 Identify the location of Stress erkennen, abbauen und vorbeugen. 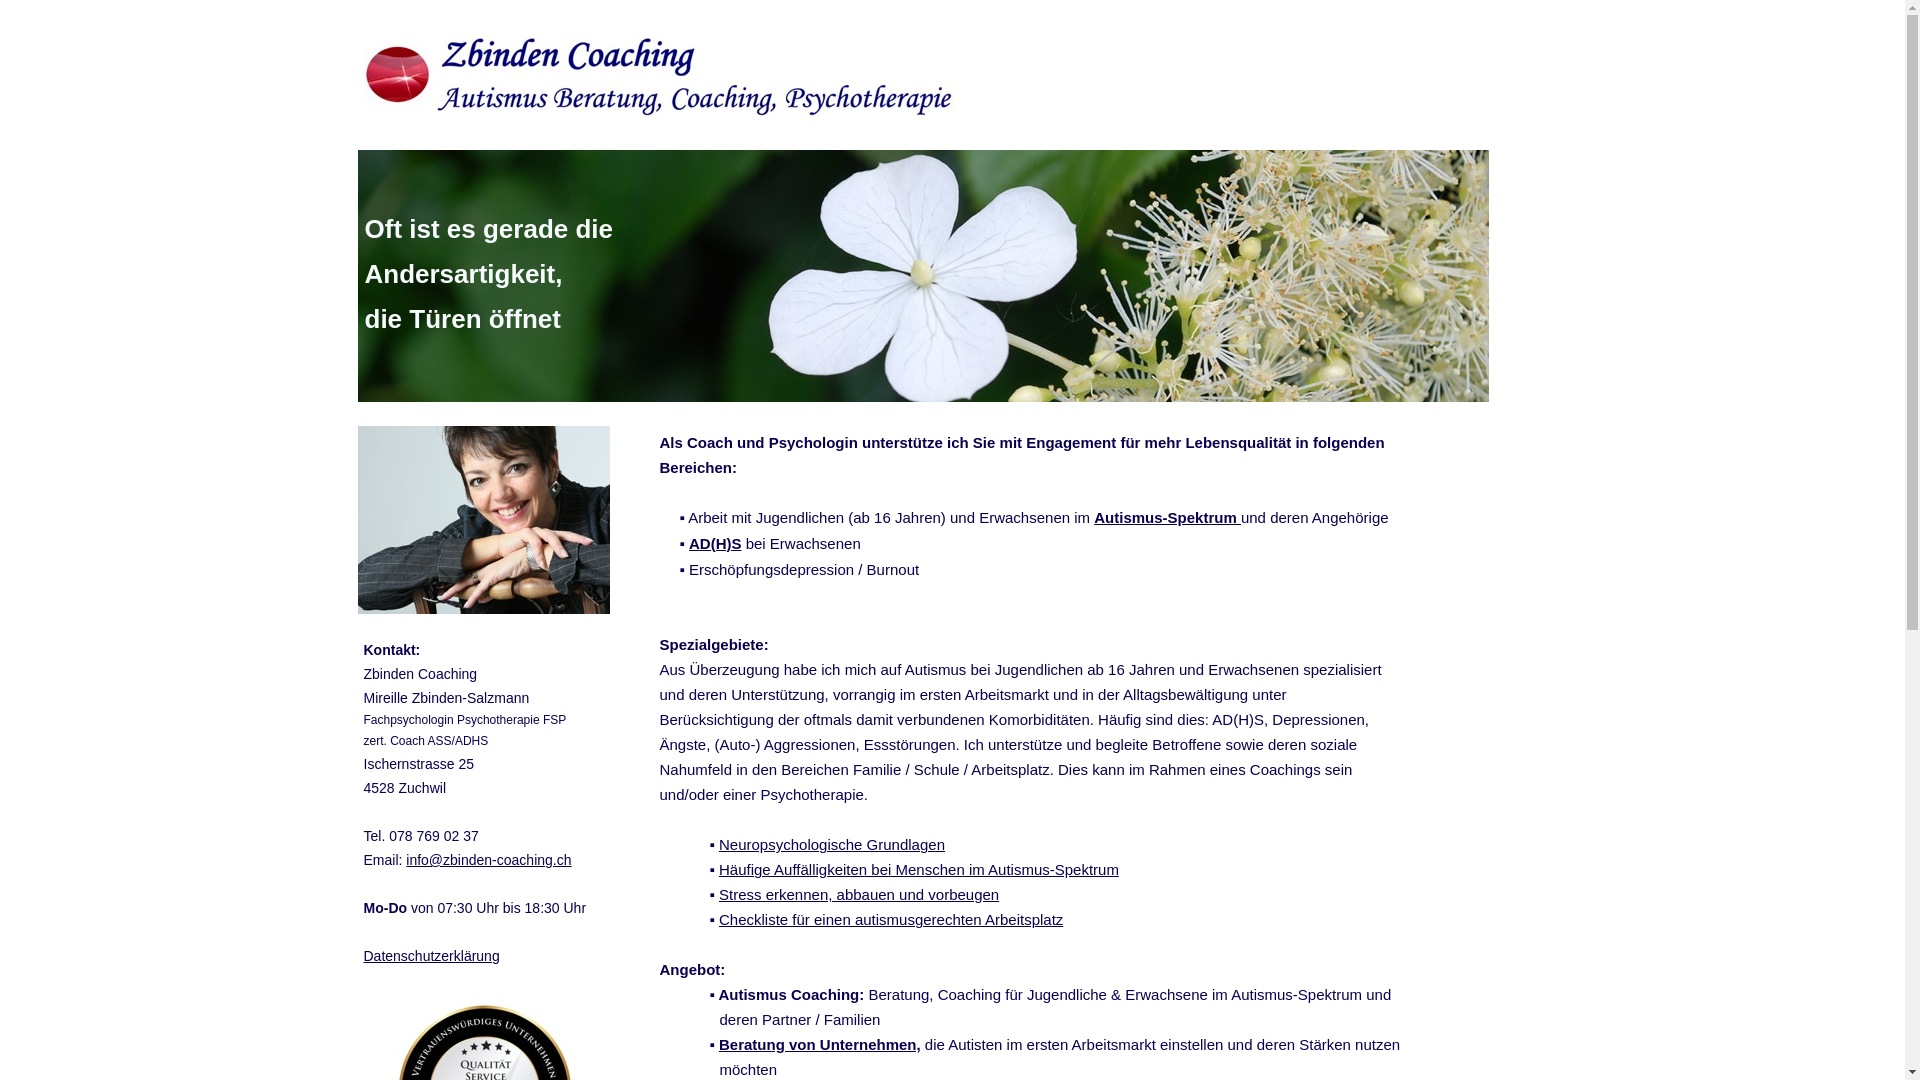
(858, 894).